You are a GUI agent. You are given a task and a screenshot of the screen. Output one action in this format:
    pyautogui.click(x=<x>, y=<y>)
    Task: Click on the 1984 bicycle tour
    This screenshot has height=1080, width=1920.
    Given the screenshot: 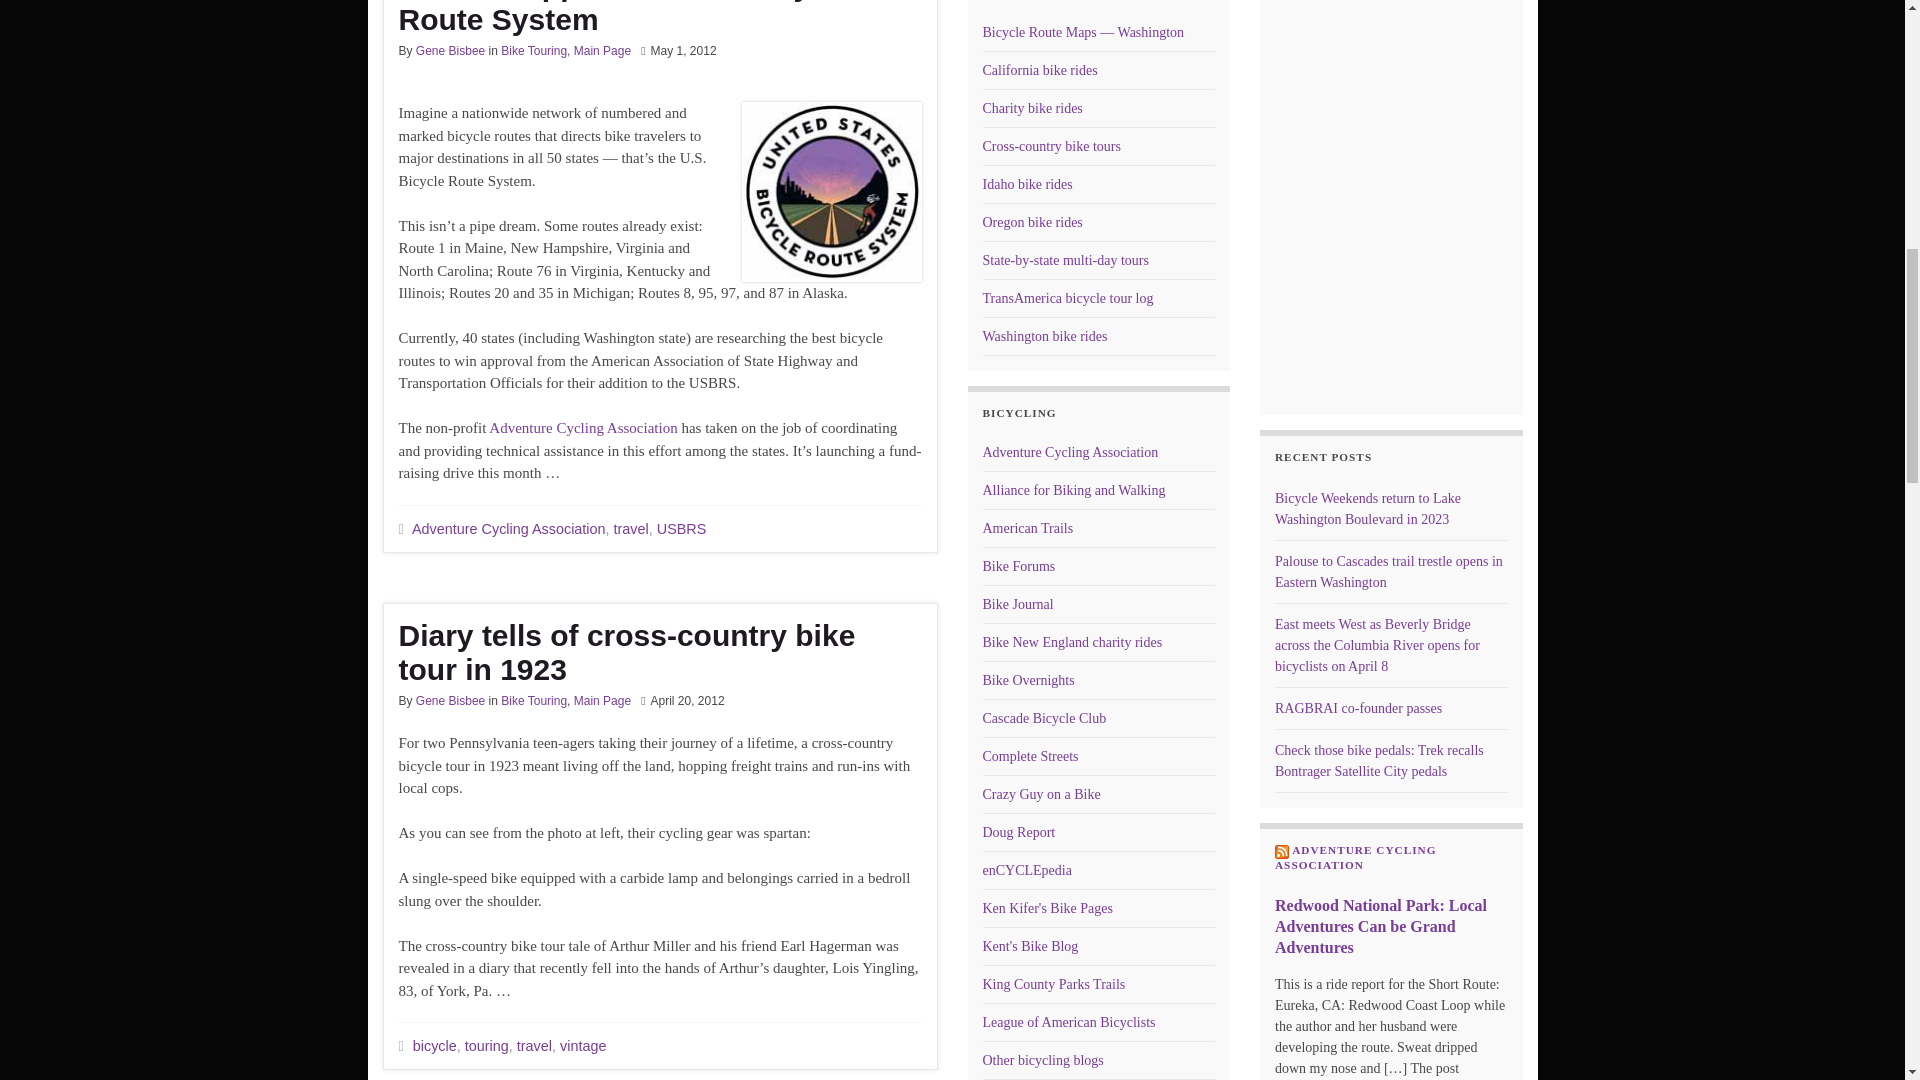 What is the action you would take?
    pyautogui.click(x=1067, y=298)
    